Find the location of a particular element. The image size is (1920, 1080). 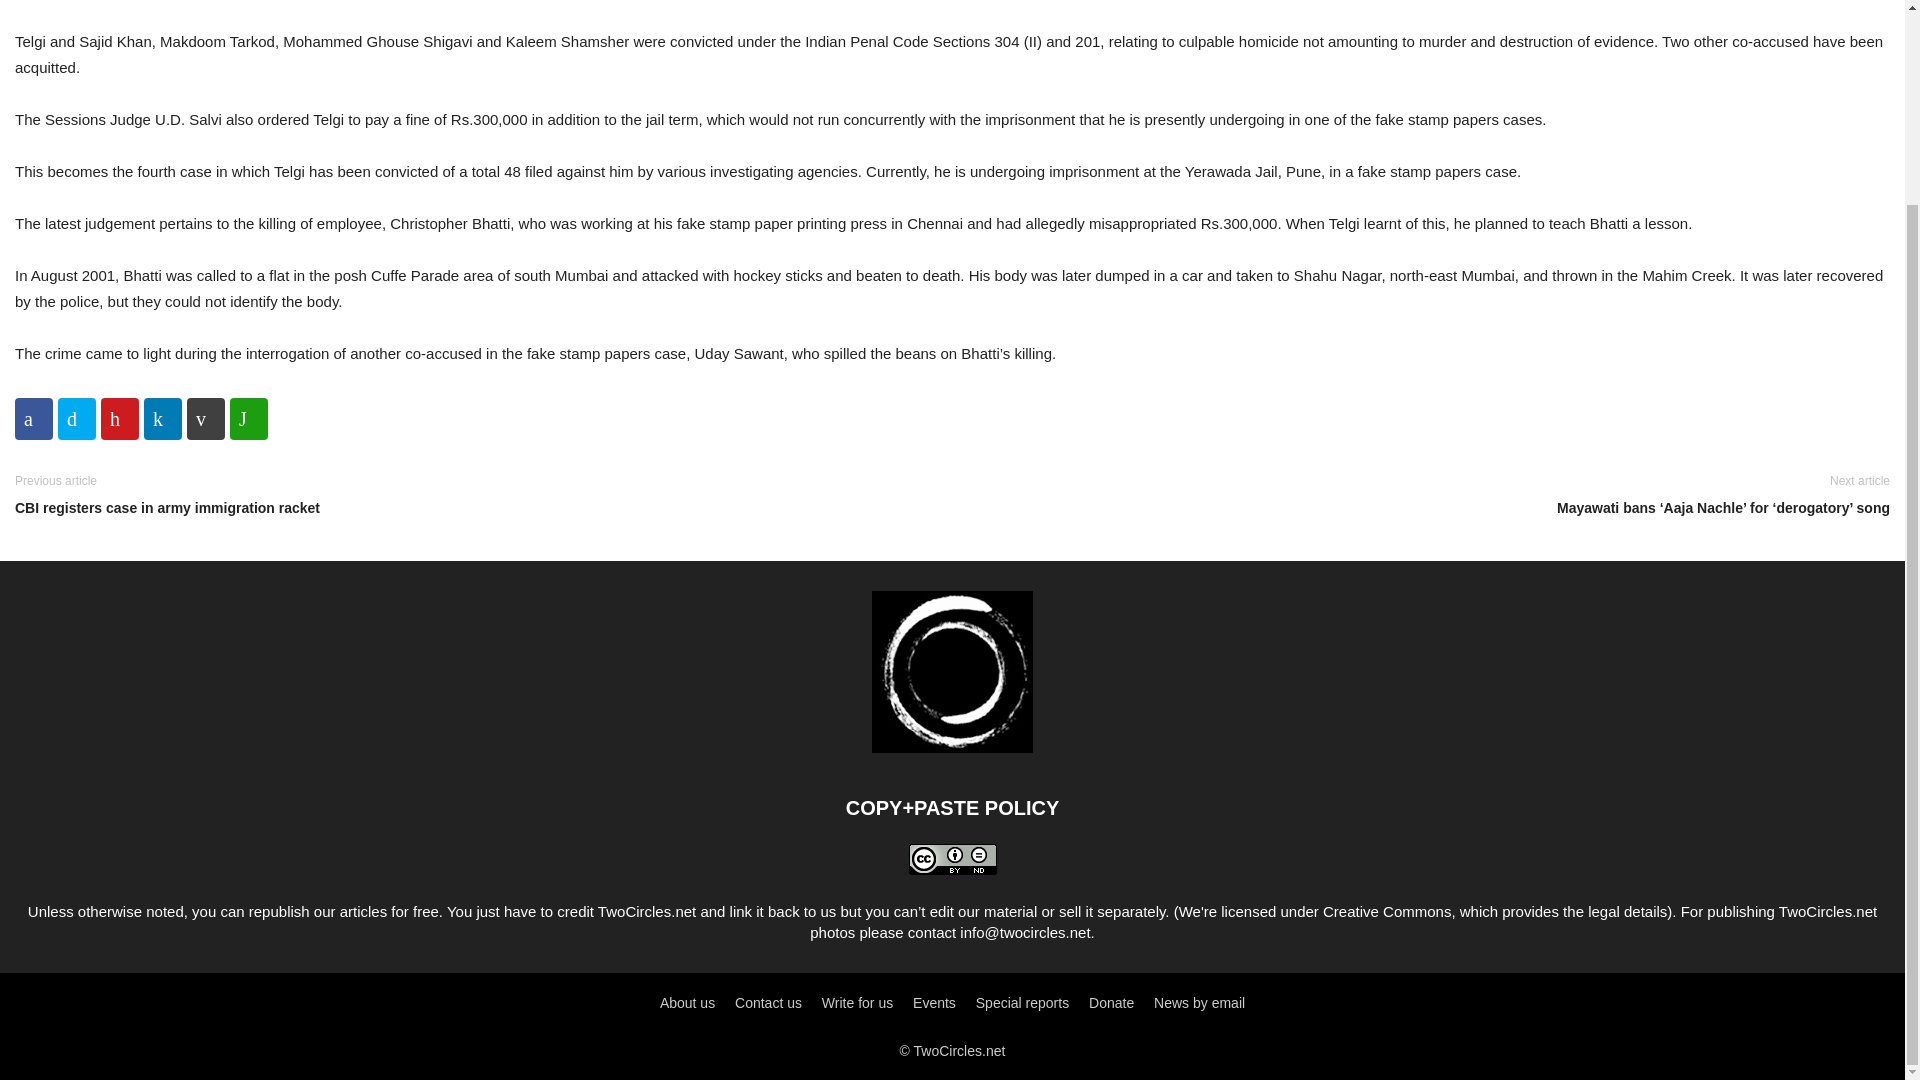

Creative Commons is located at coordinates (1386, 911).